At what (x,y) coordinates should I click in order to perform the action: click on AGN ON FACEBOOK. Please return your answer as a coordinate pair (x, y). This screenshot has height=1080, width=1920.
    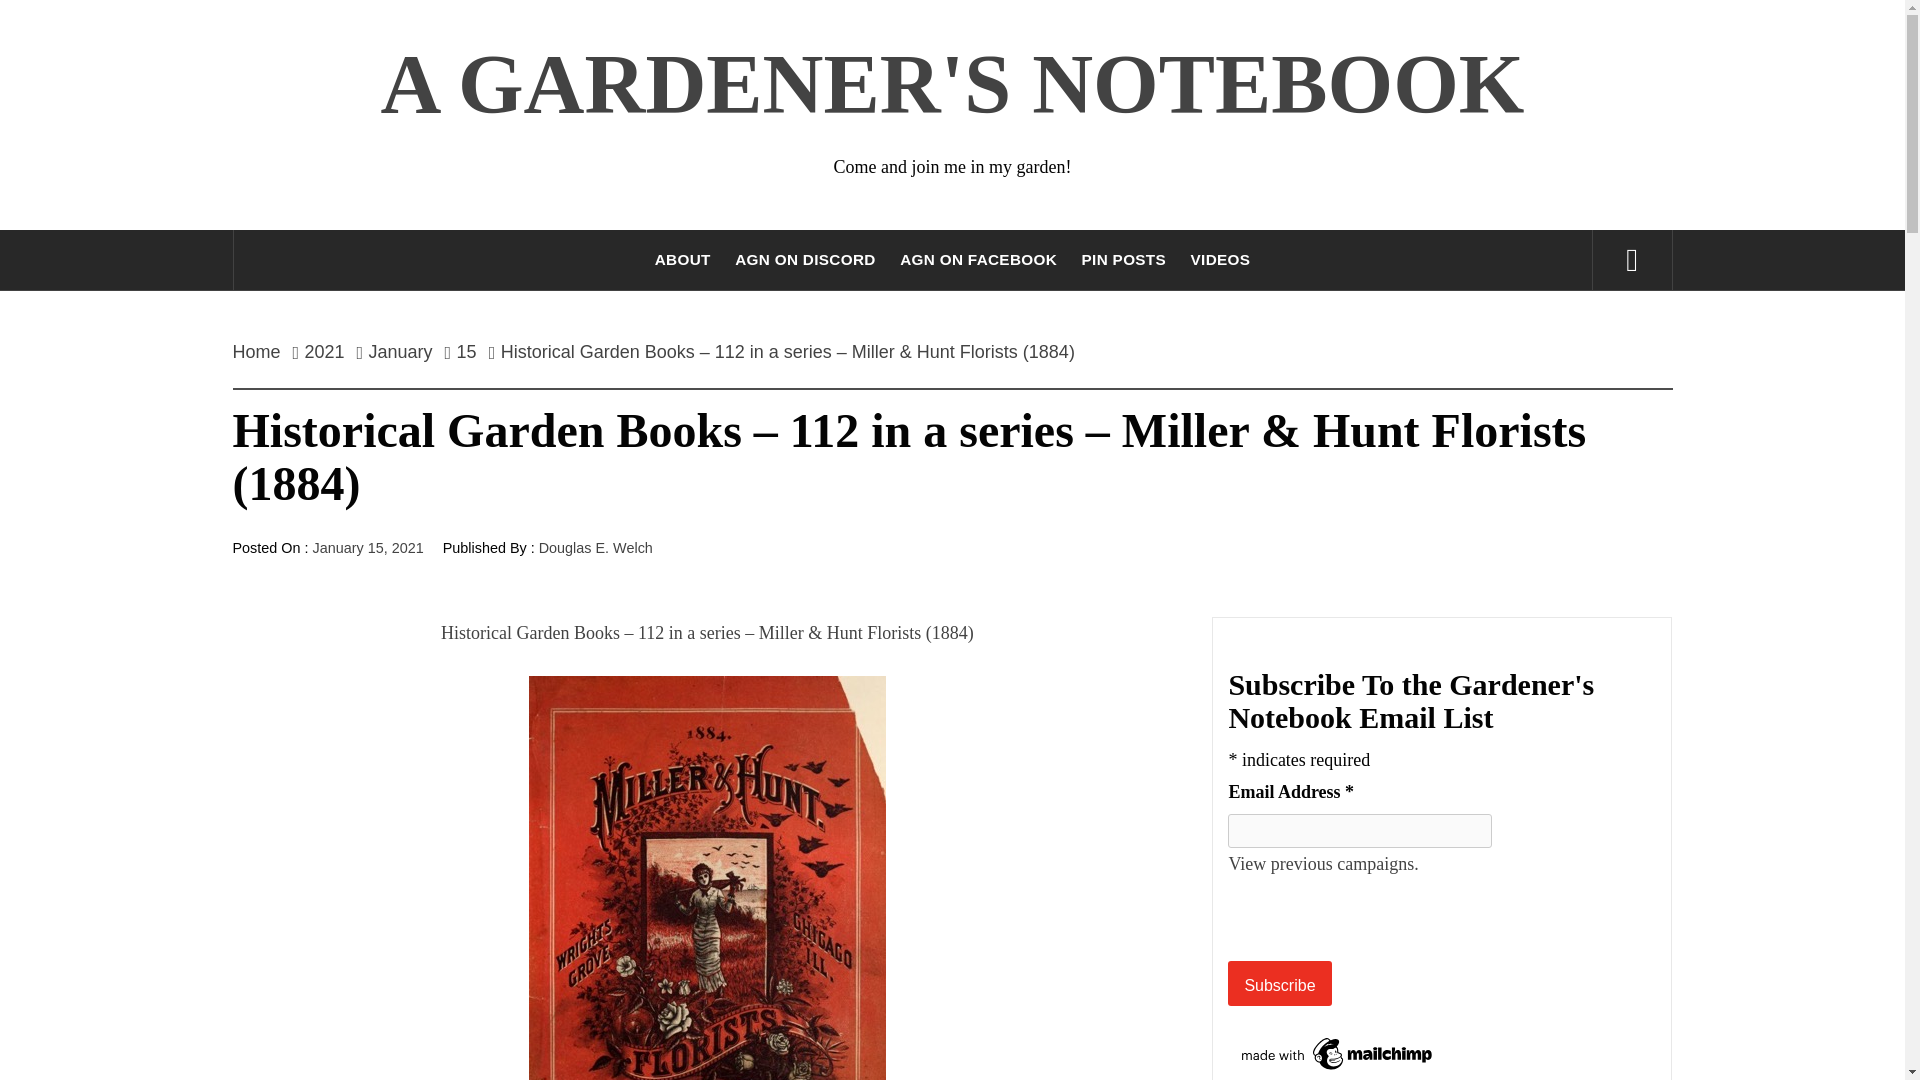
    Looking at the image, I should click on (978, 260).